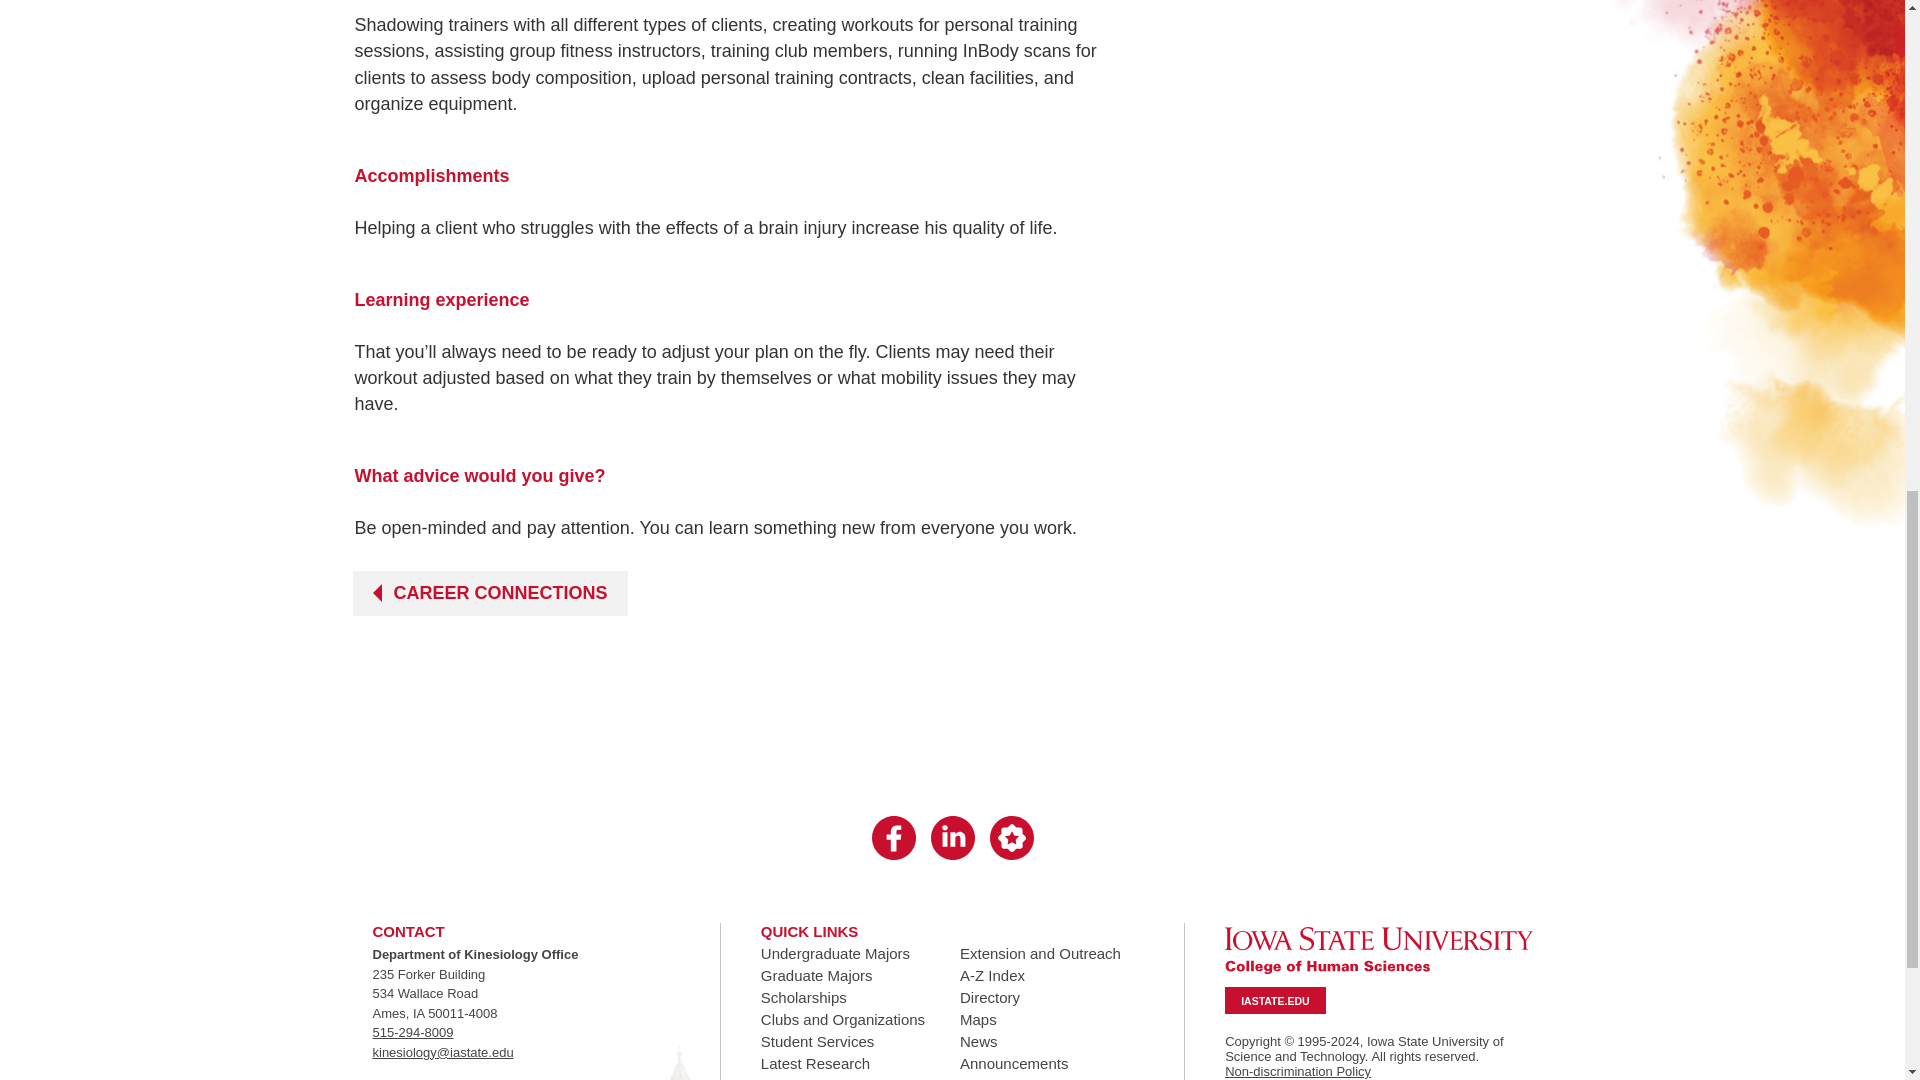 The height and width of the screenshot is (1080, 1920). Describe the element at coordinates (1378, 950) in the screenshot. I see `Iowa State University` at that location.